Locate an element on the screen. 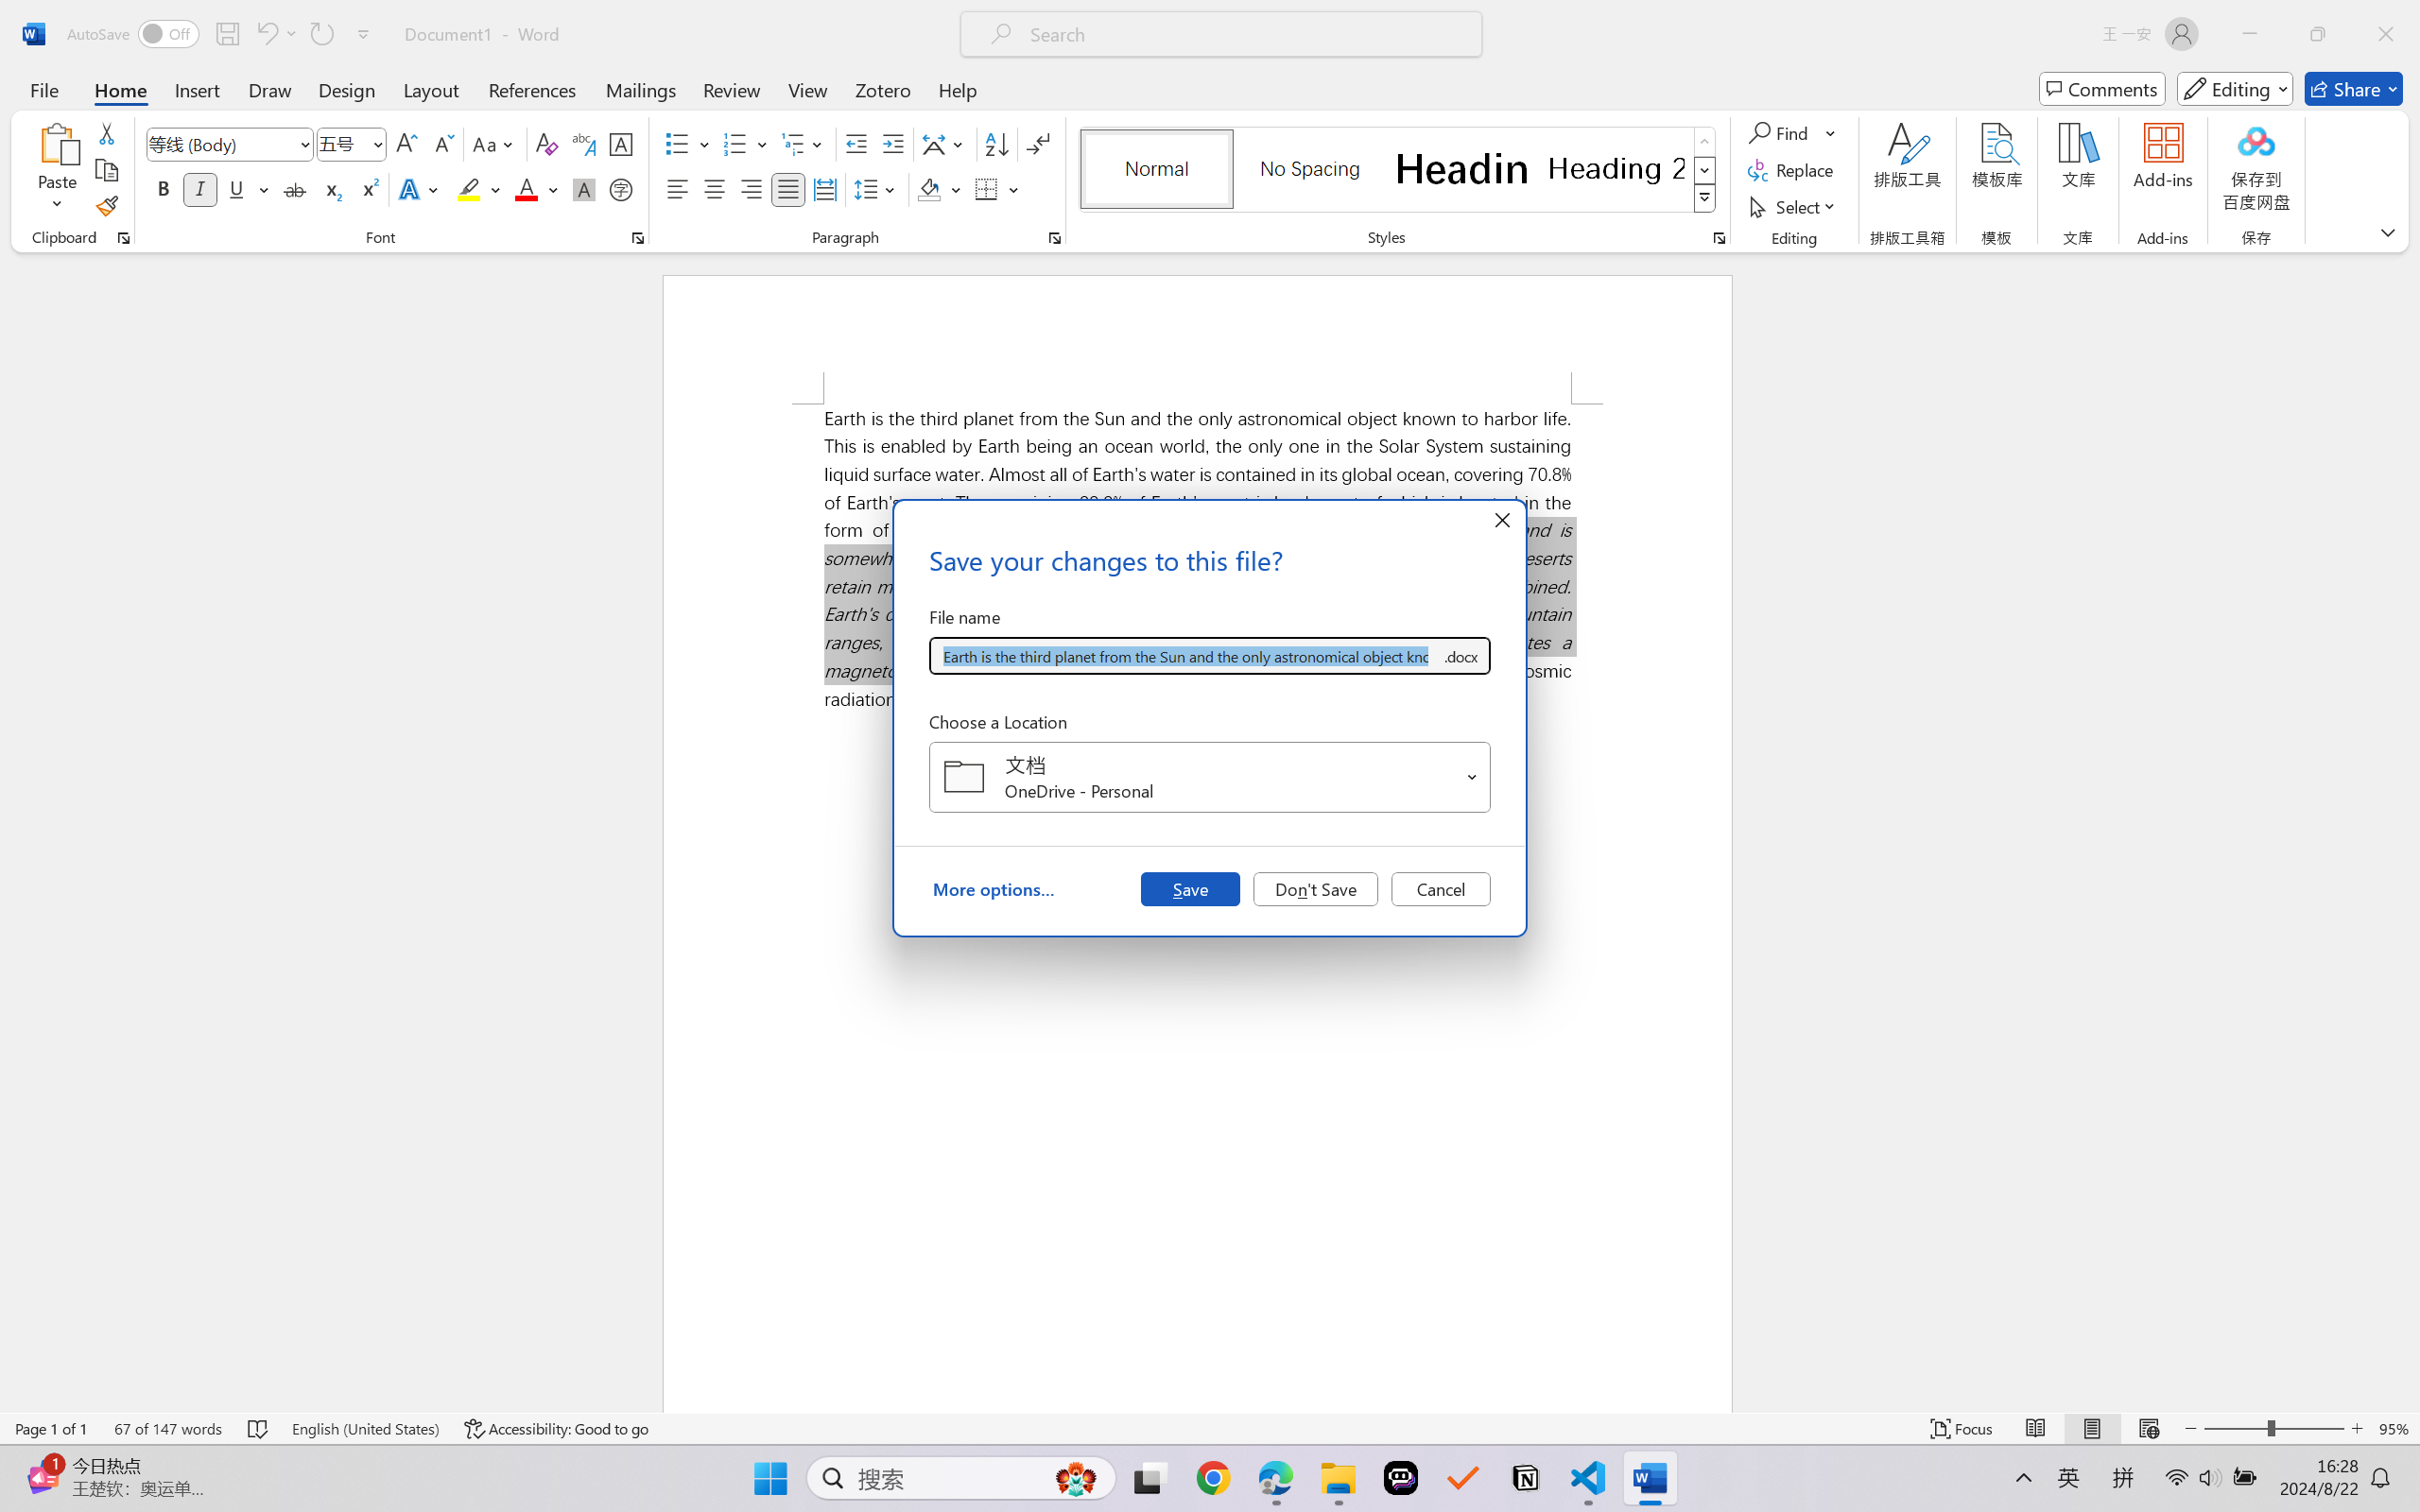  Poe is located at coordinates (1401, 1478).